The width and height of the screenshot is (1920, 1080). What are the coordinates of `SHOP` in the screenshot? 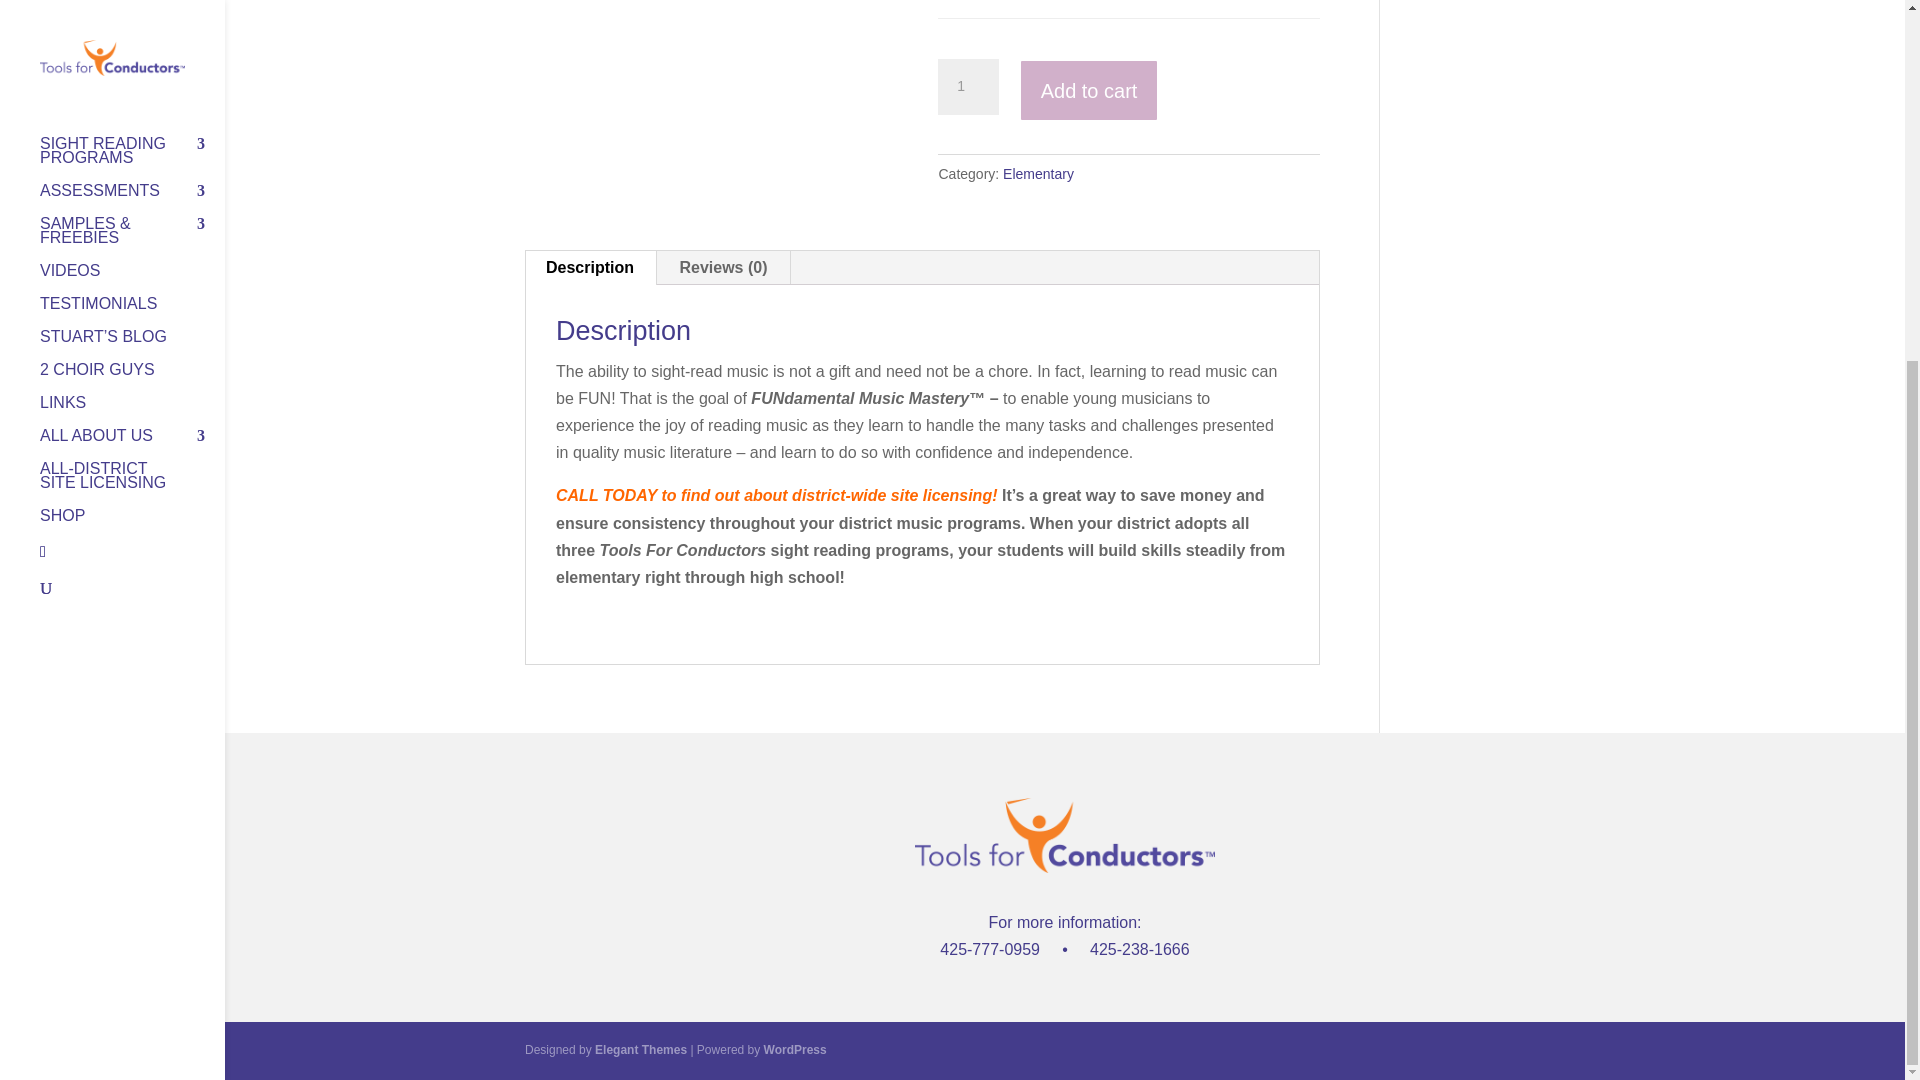 It's located at (132, 6).